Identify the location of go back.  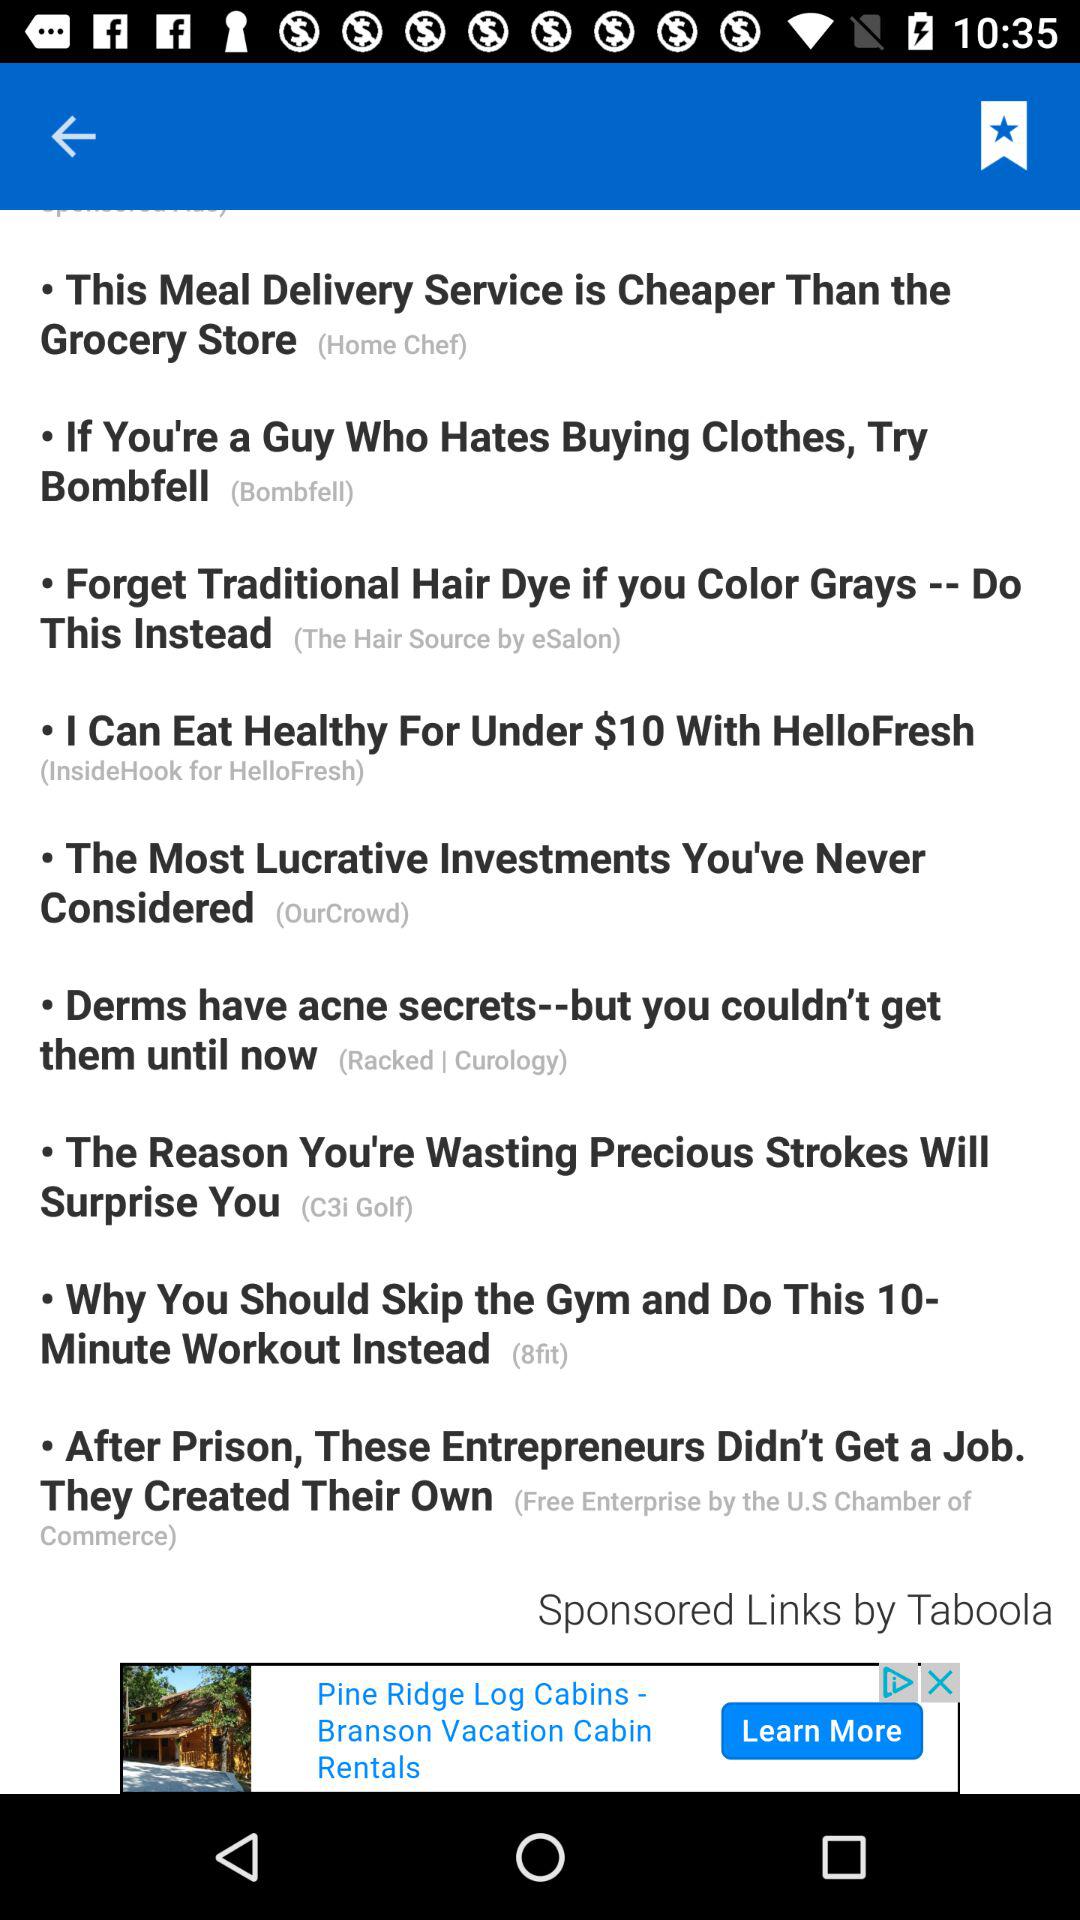
(73, 136).